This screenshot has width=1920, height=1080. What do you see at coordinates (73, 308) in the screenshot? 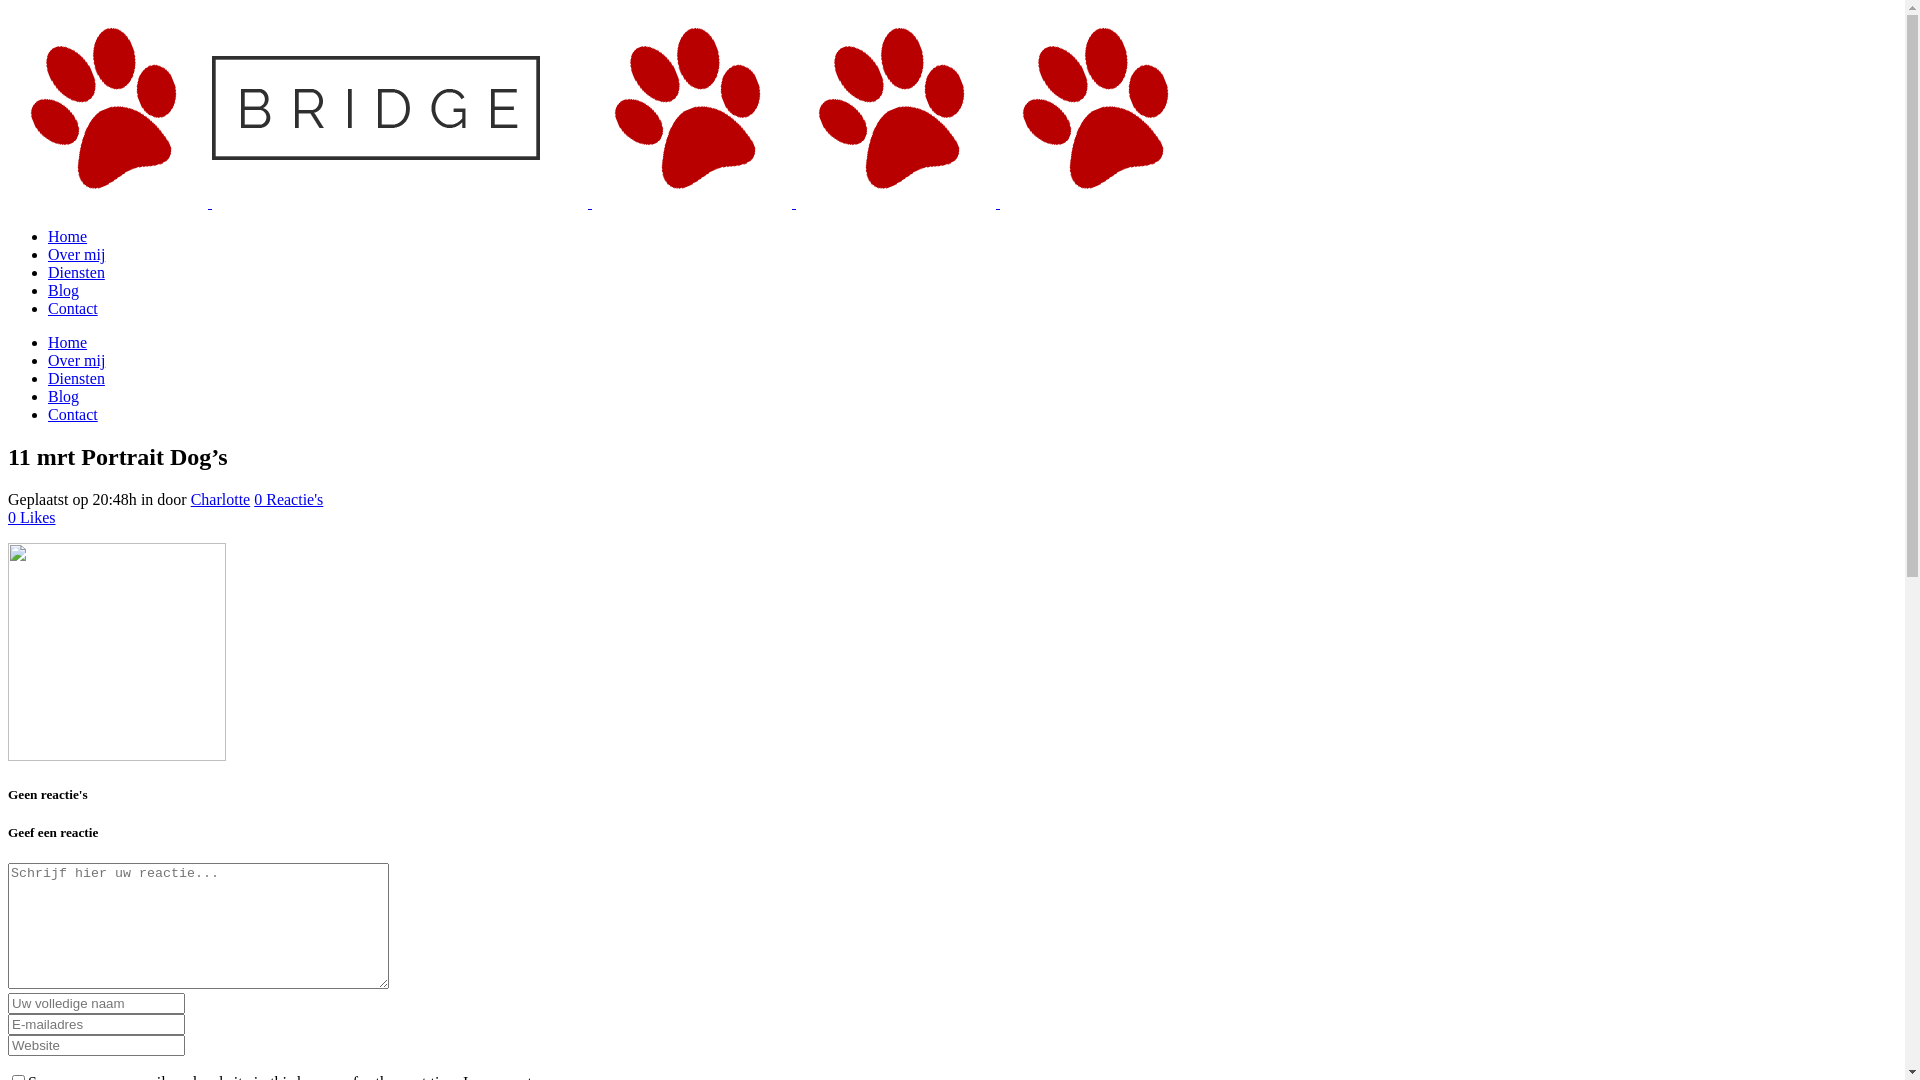
I see `Contact` at bounding box center [73, 308].